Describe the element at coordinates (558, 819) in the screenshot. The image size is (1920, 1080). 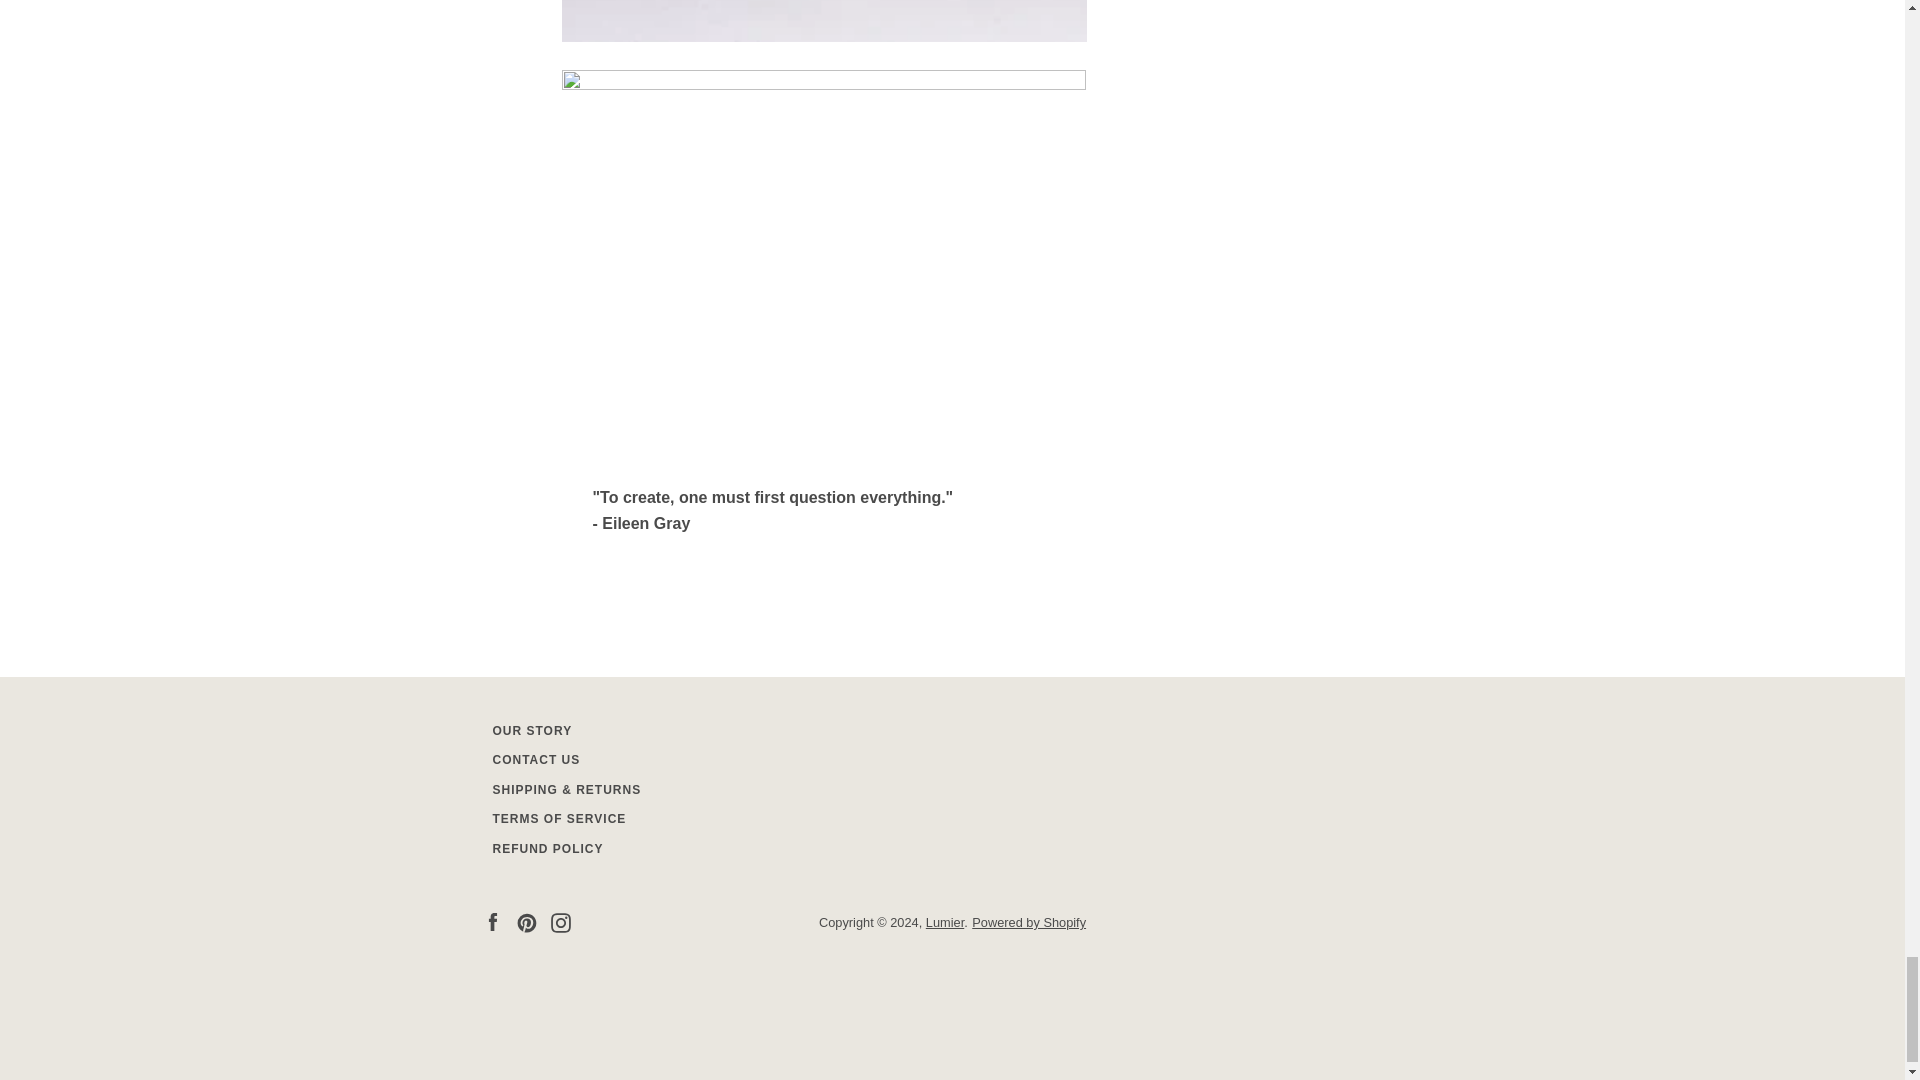
I see `TERMS OF SERVICE` at that location.